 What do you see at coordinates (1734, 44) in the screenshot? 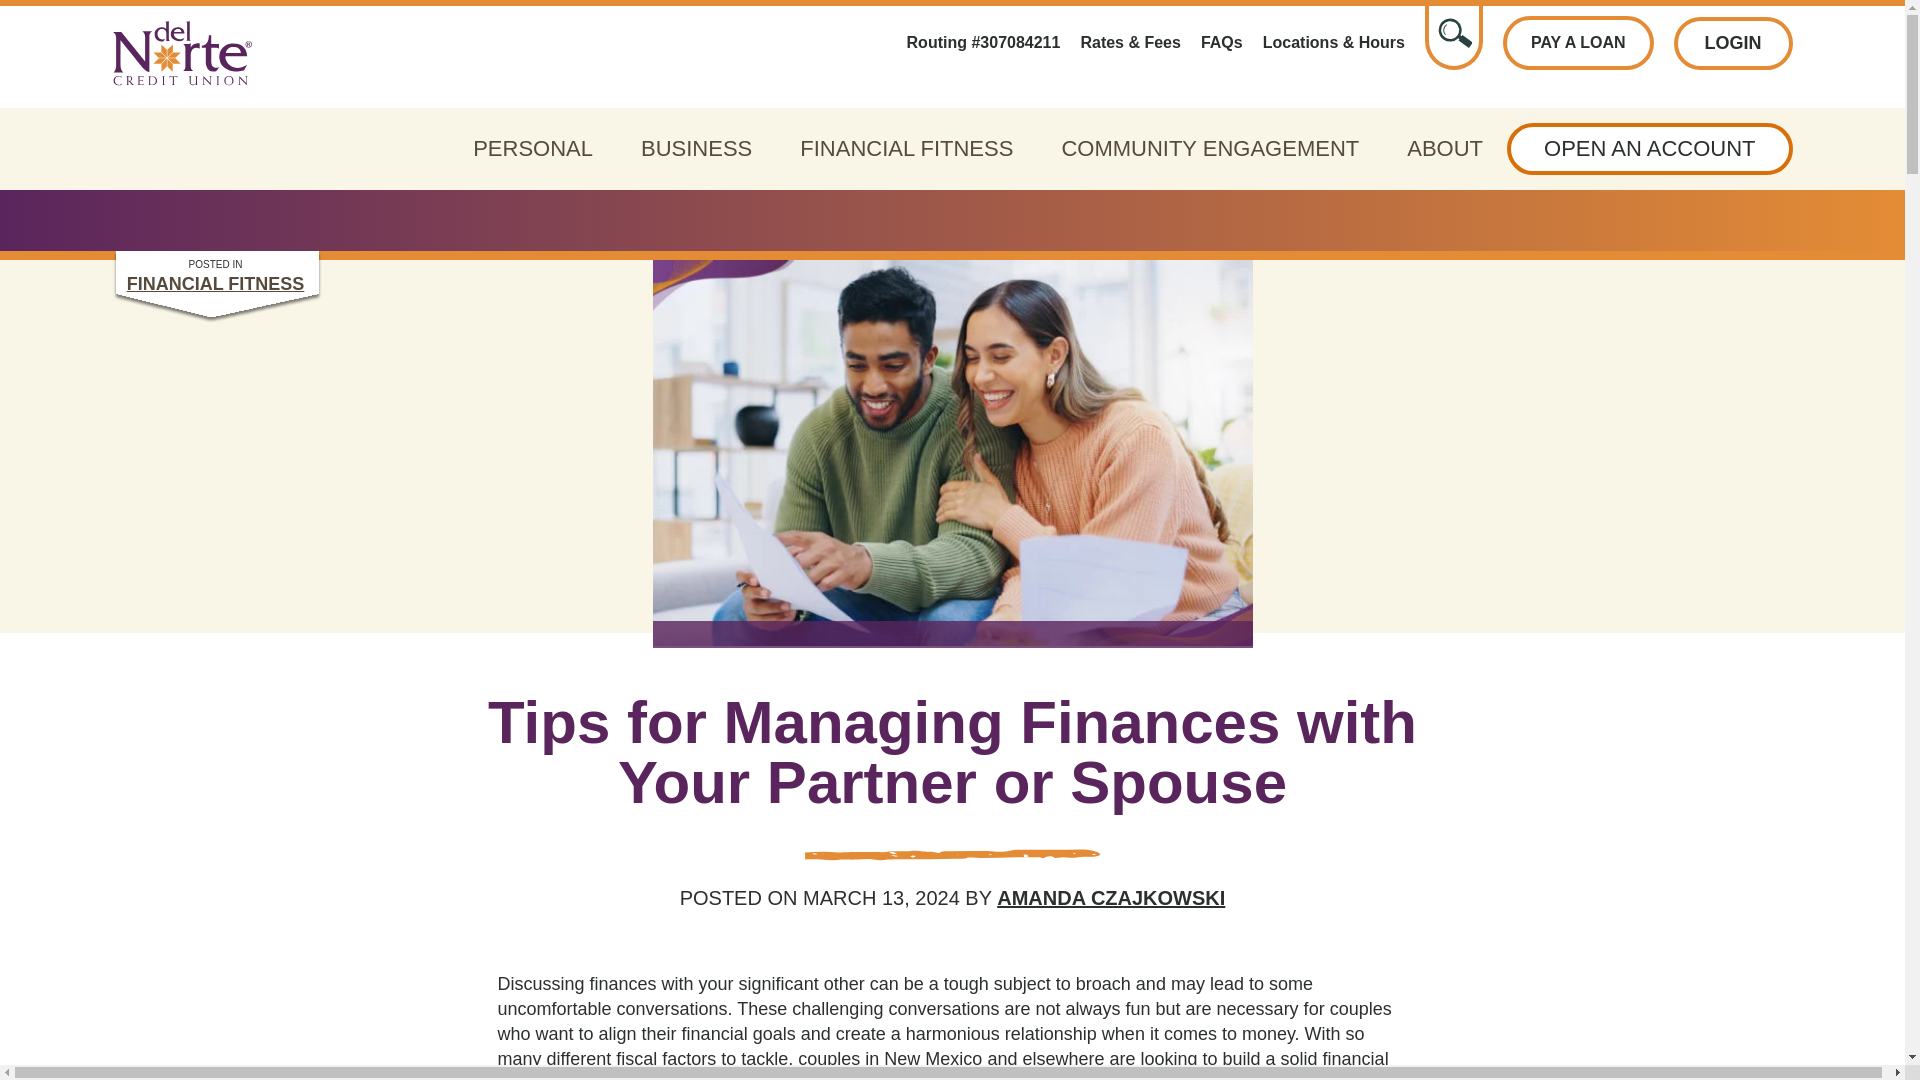
I see `LOGIN` at bounding box center [1734, 44].